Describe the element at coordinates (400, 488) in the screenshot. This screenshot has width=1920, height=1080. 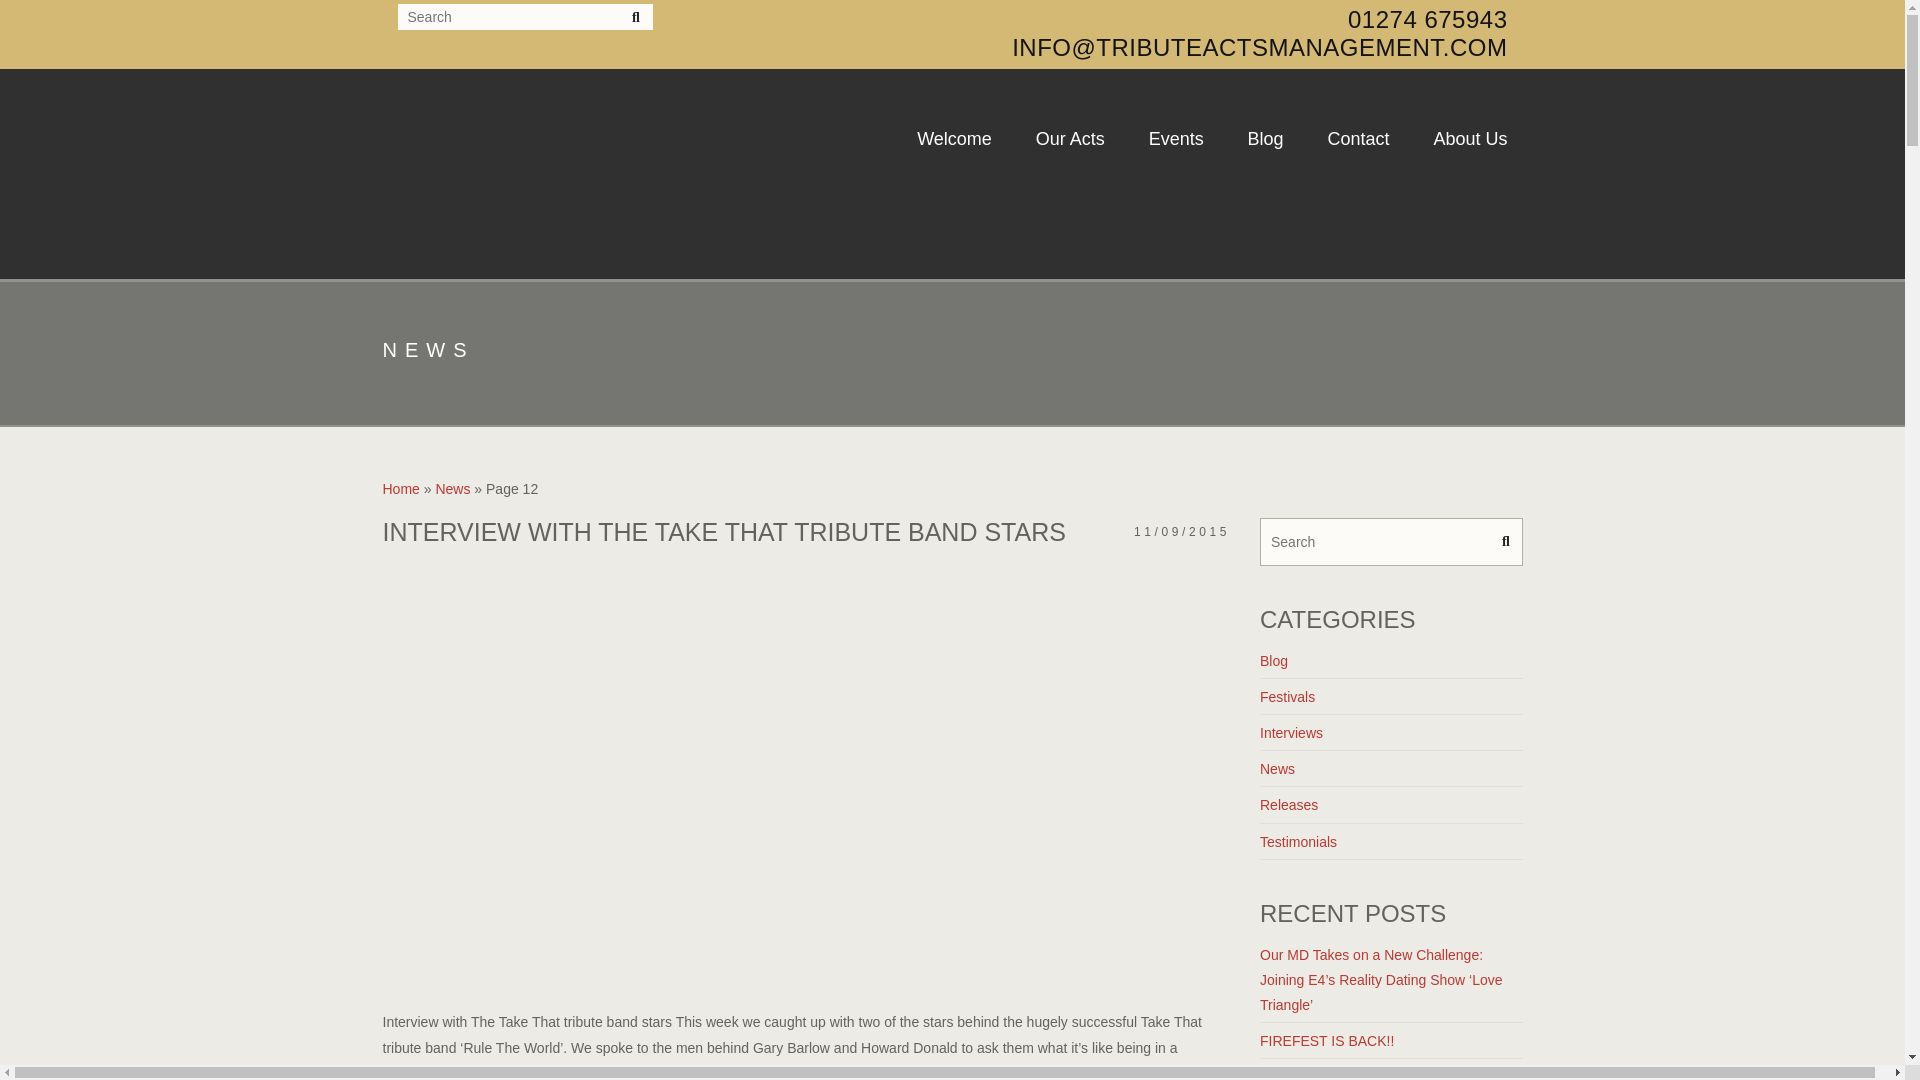
I see `Home` at that location.